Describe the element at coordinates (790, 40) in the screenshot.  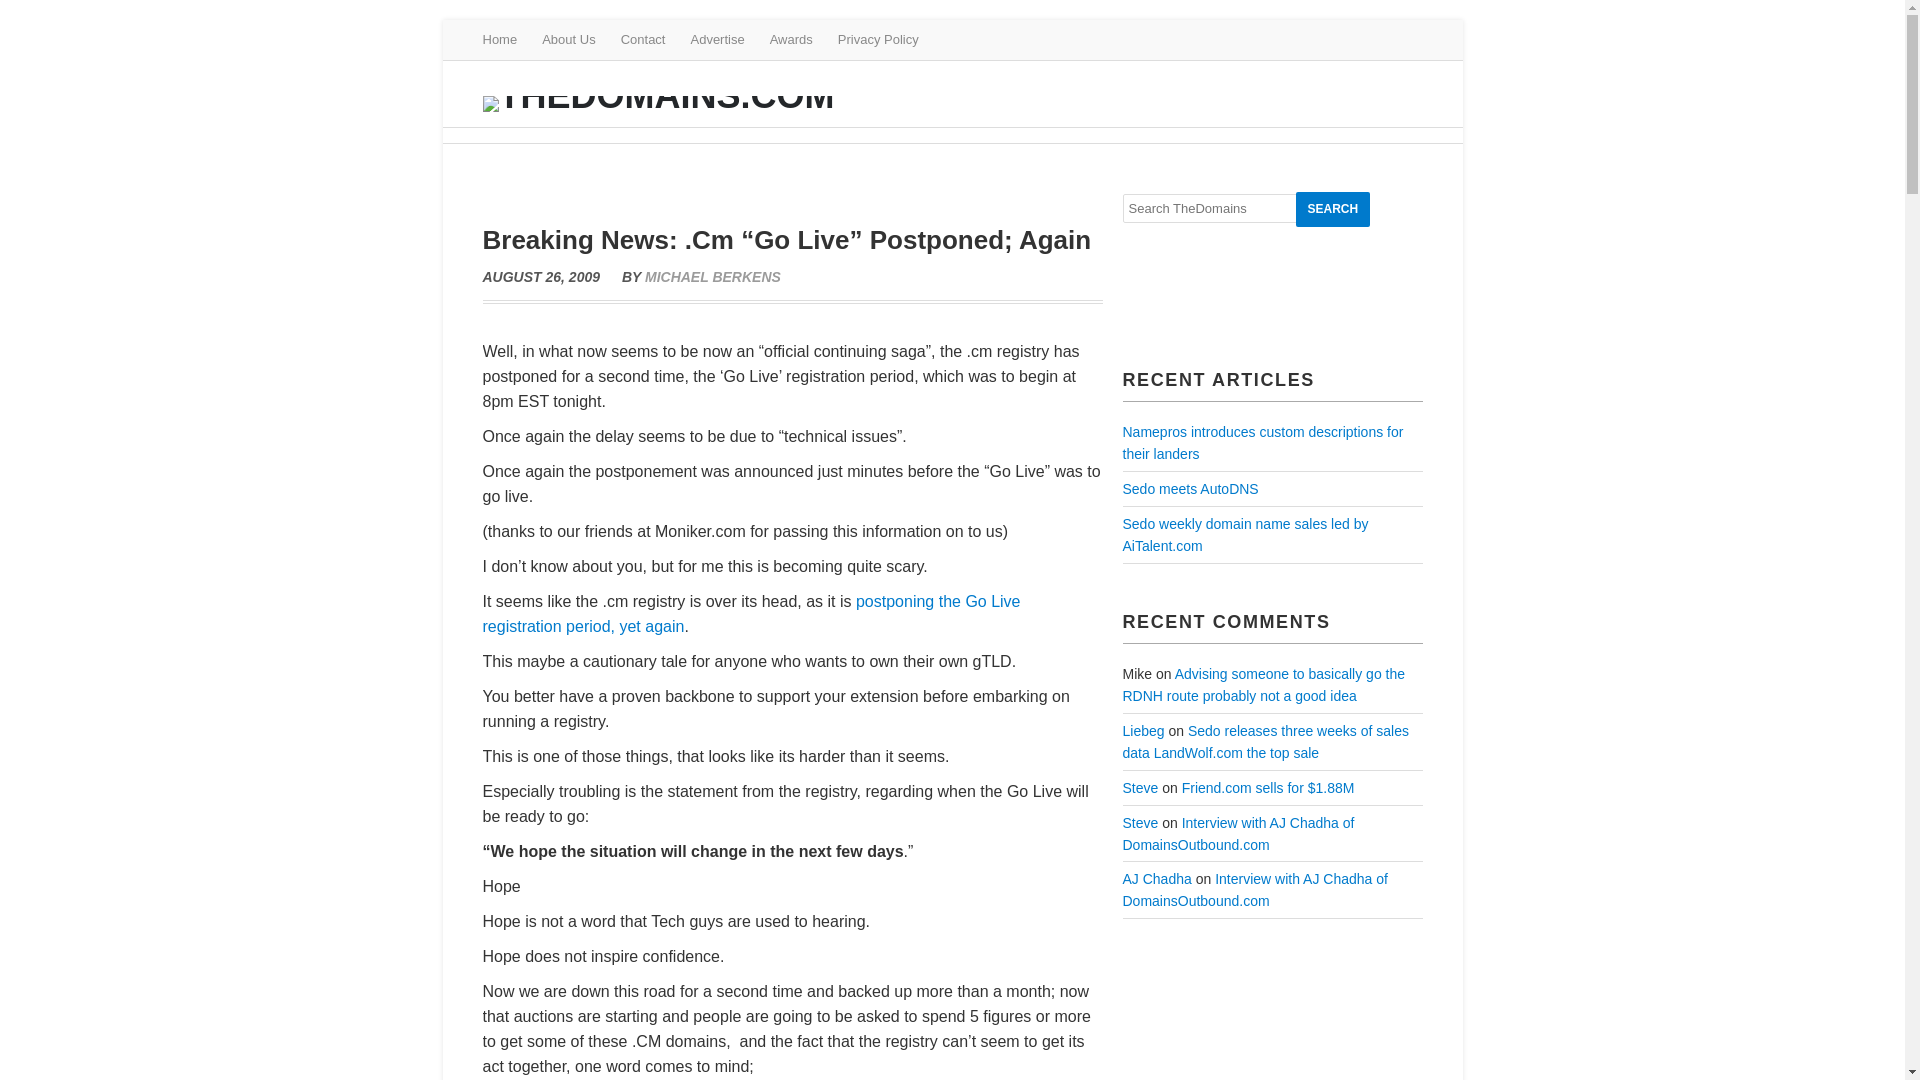
I see `Awards` at that location.